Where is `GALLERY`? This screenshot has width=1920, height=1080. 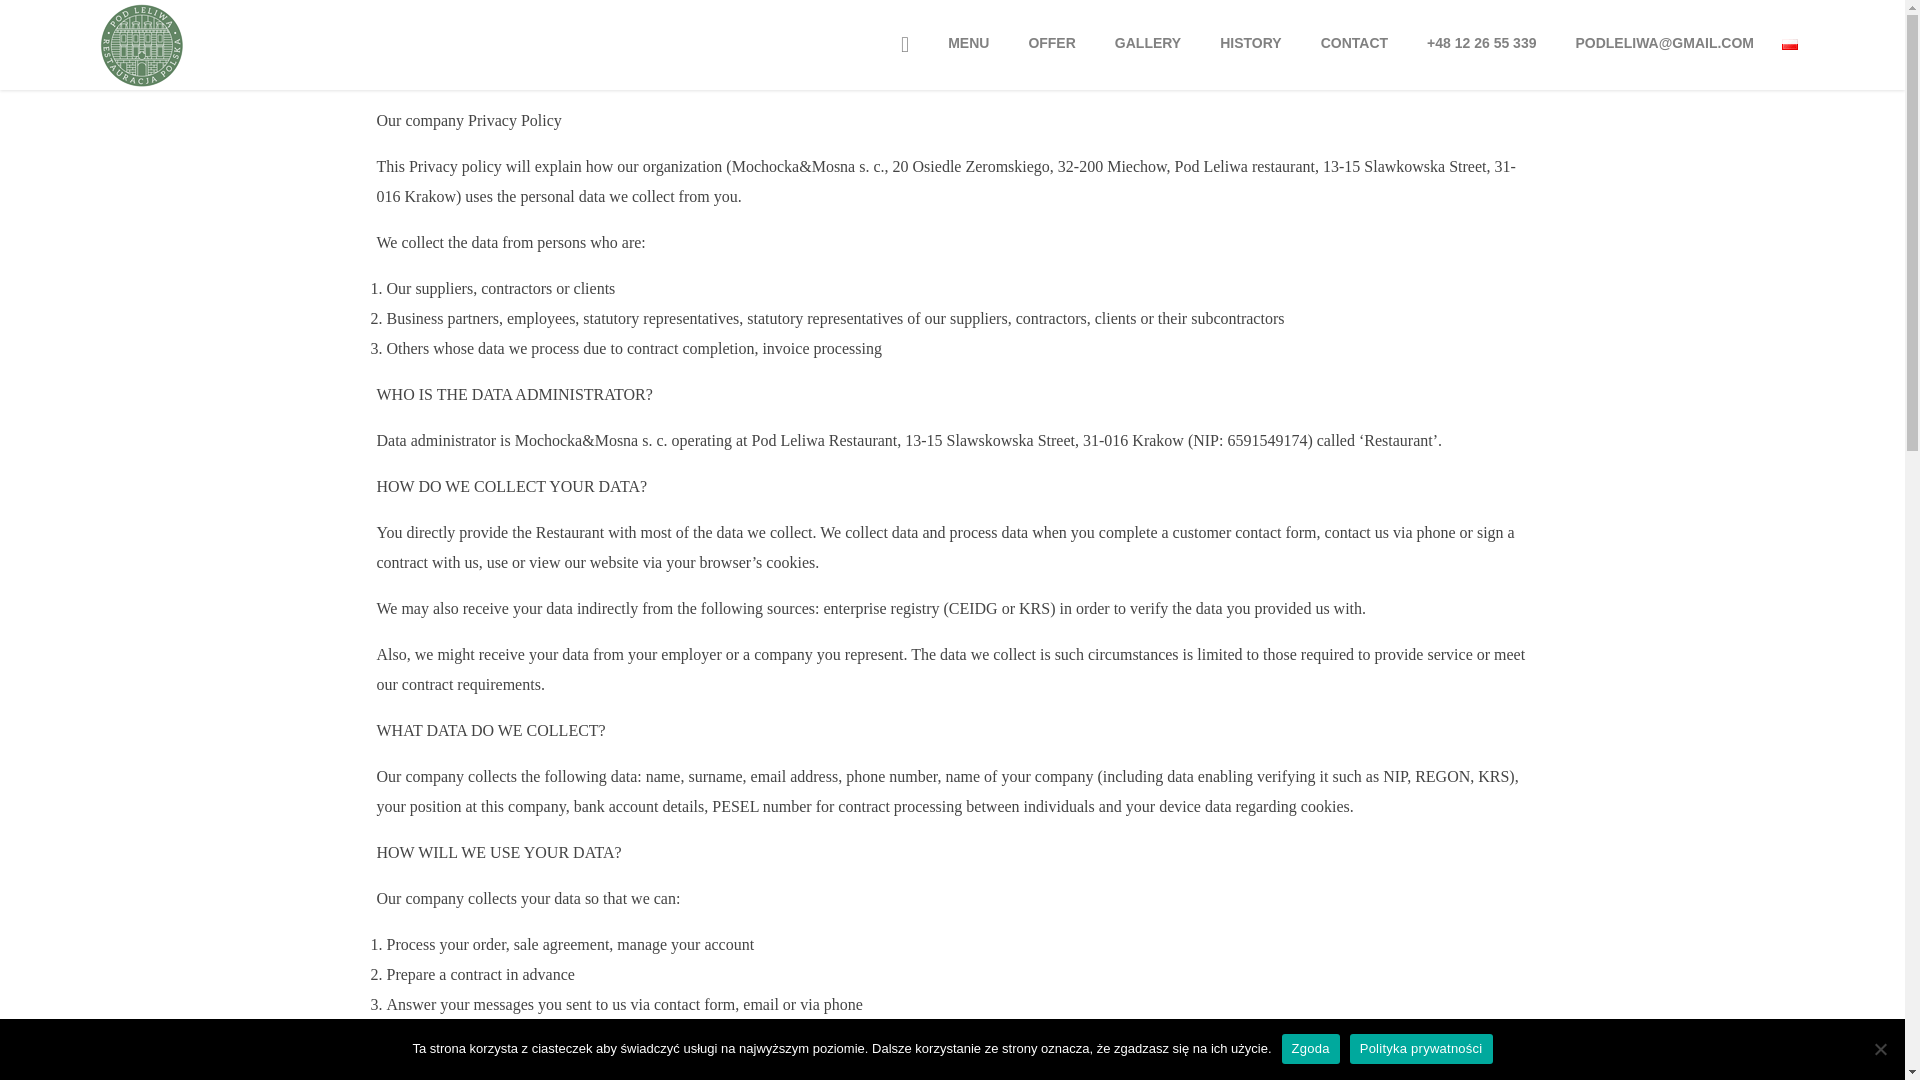 GALLERY is located at coordinates (1147, 55).